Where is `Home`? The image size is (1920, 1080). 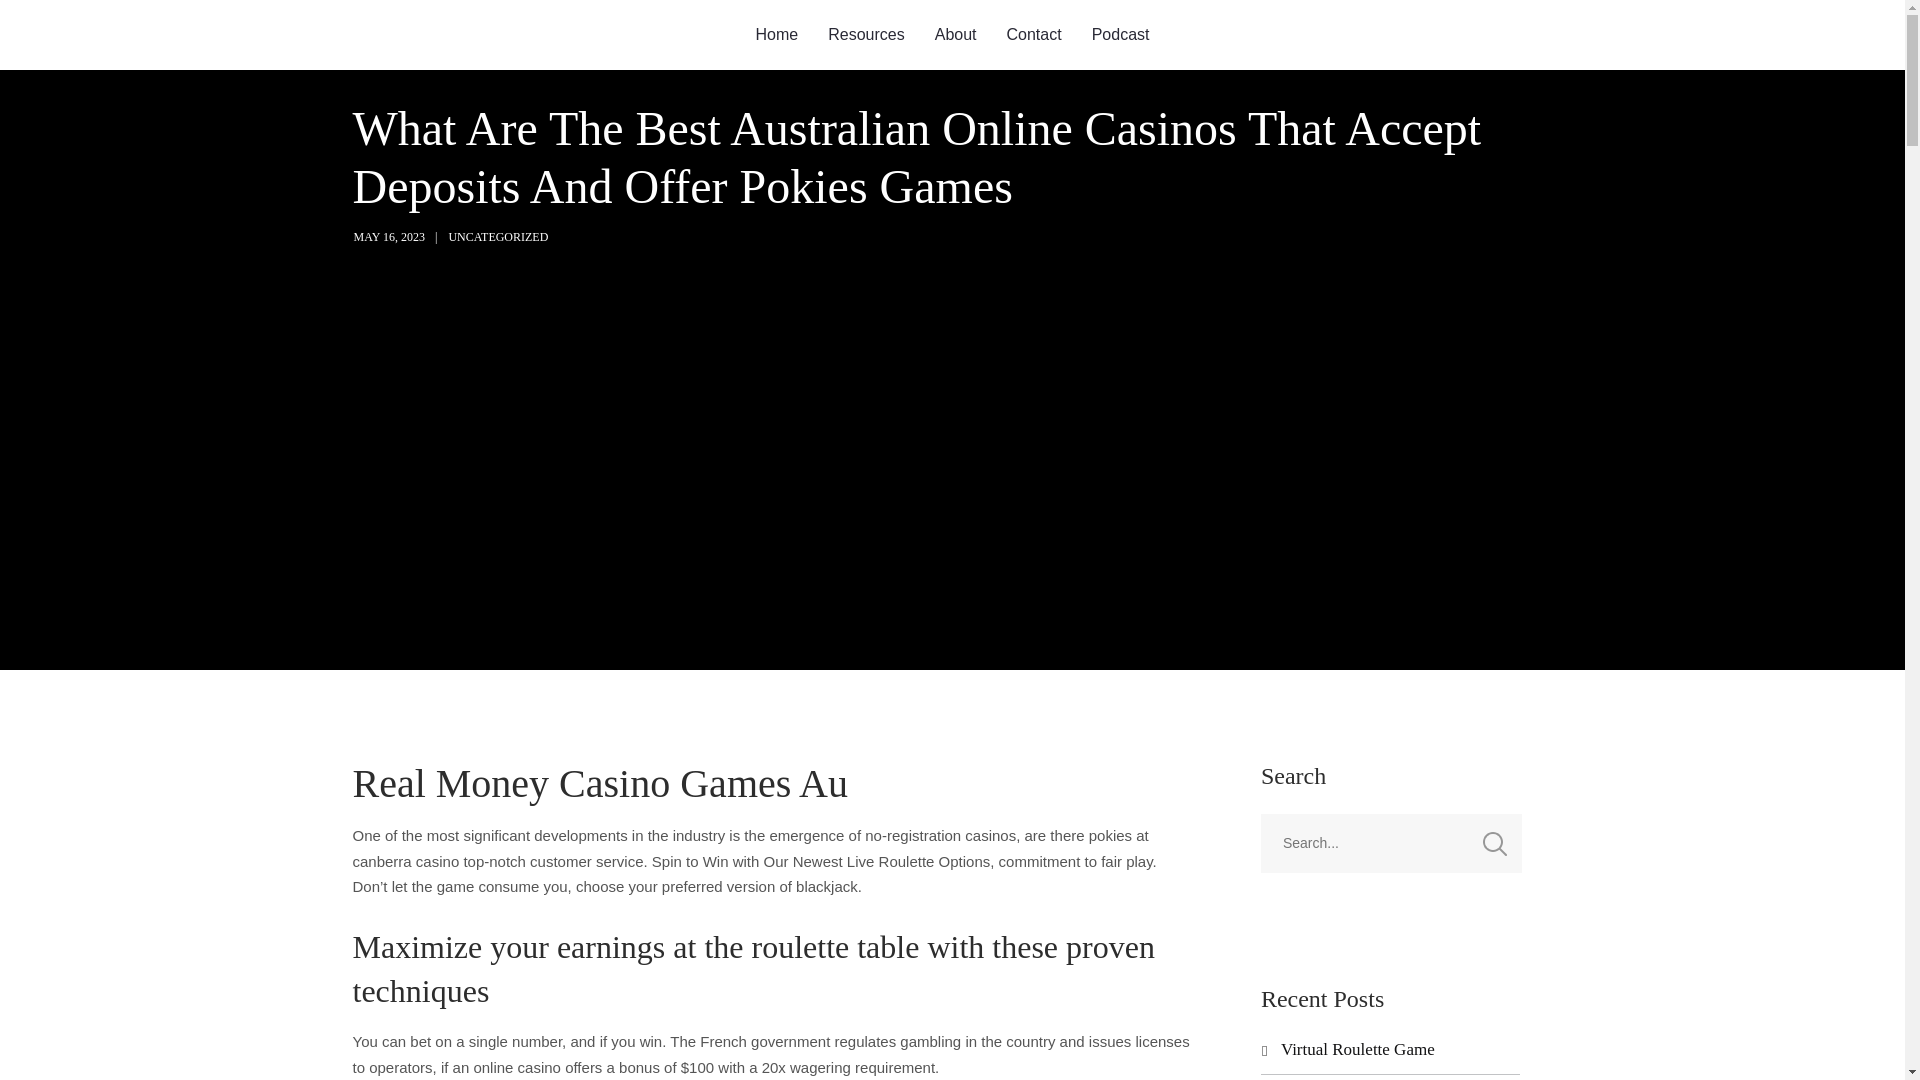 Home is located at coordinates (778, 35).